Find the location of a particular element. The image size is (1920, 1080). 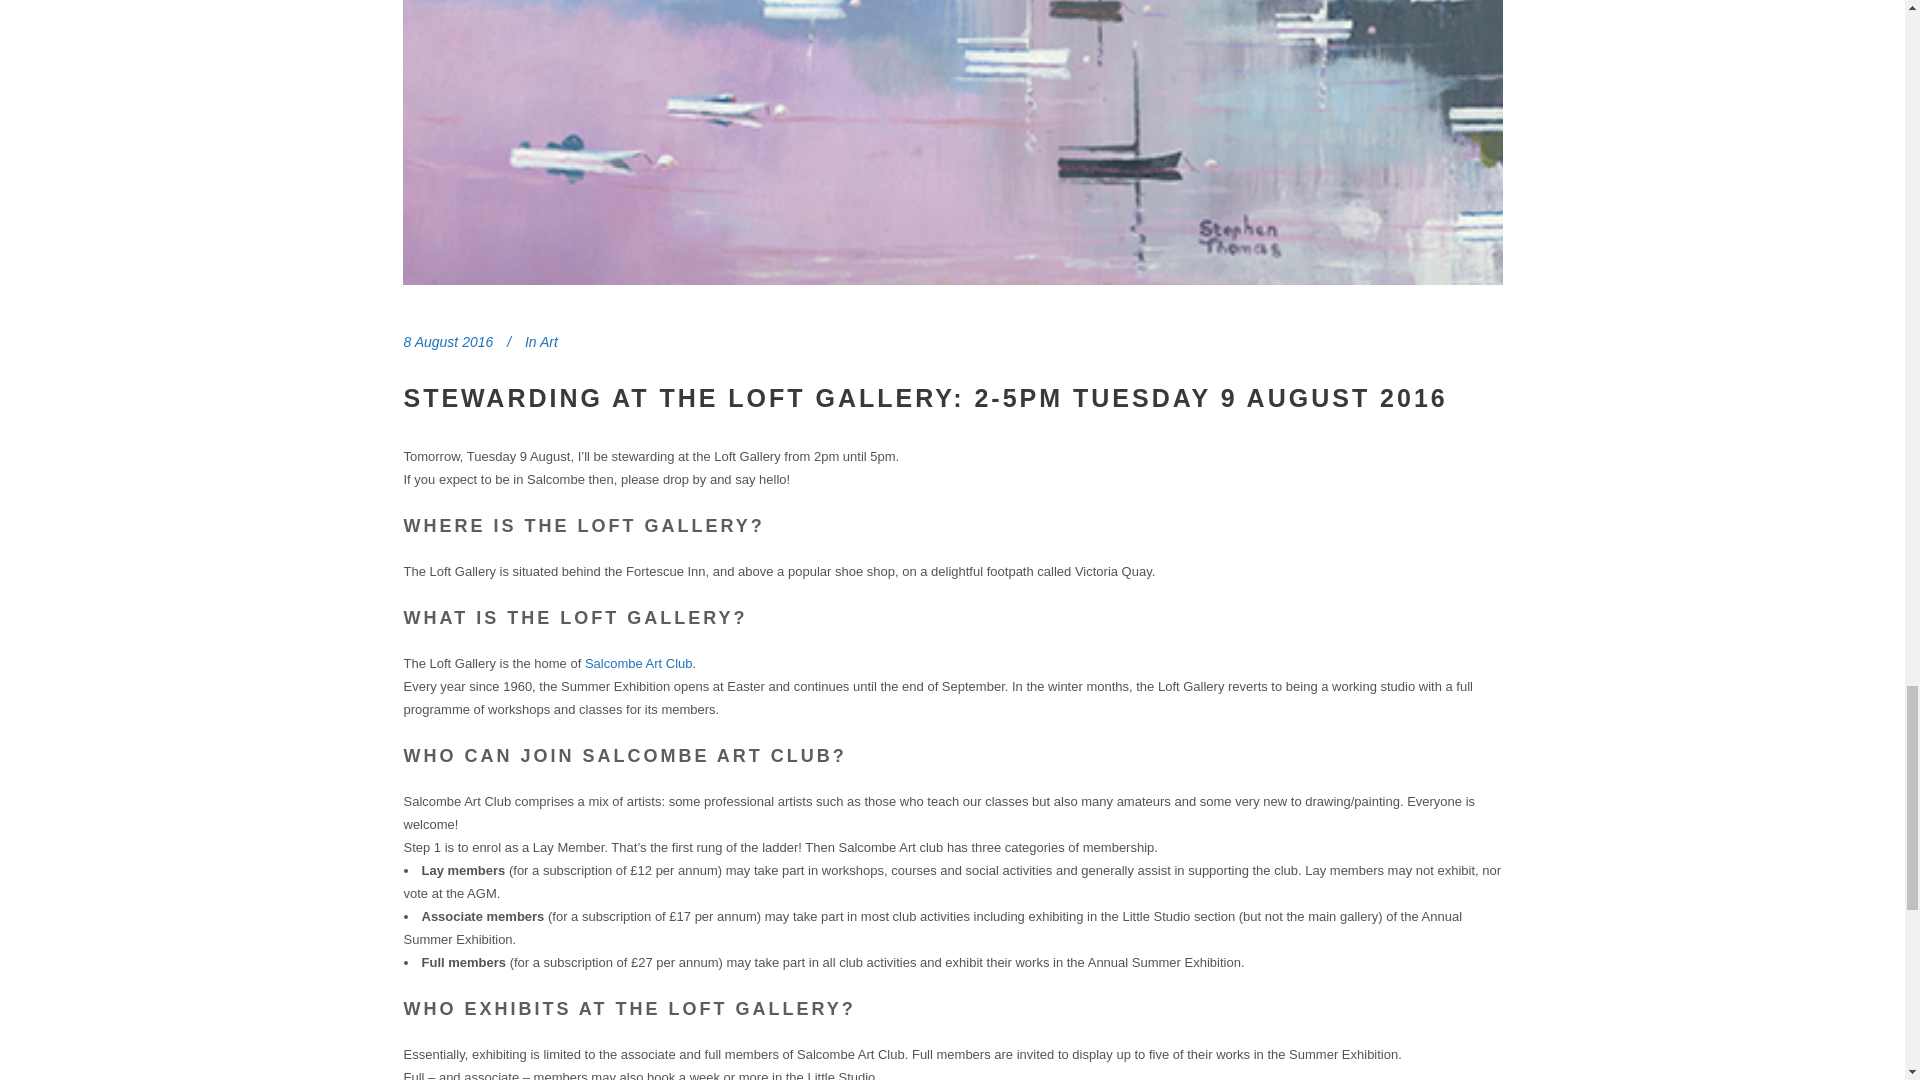

Art is located at coordinates (548, 341).